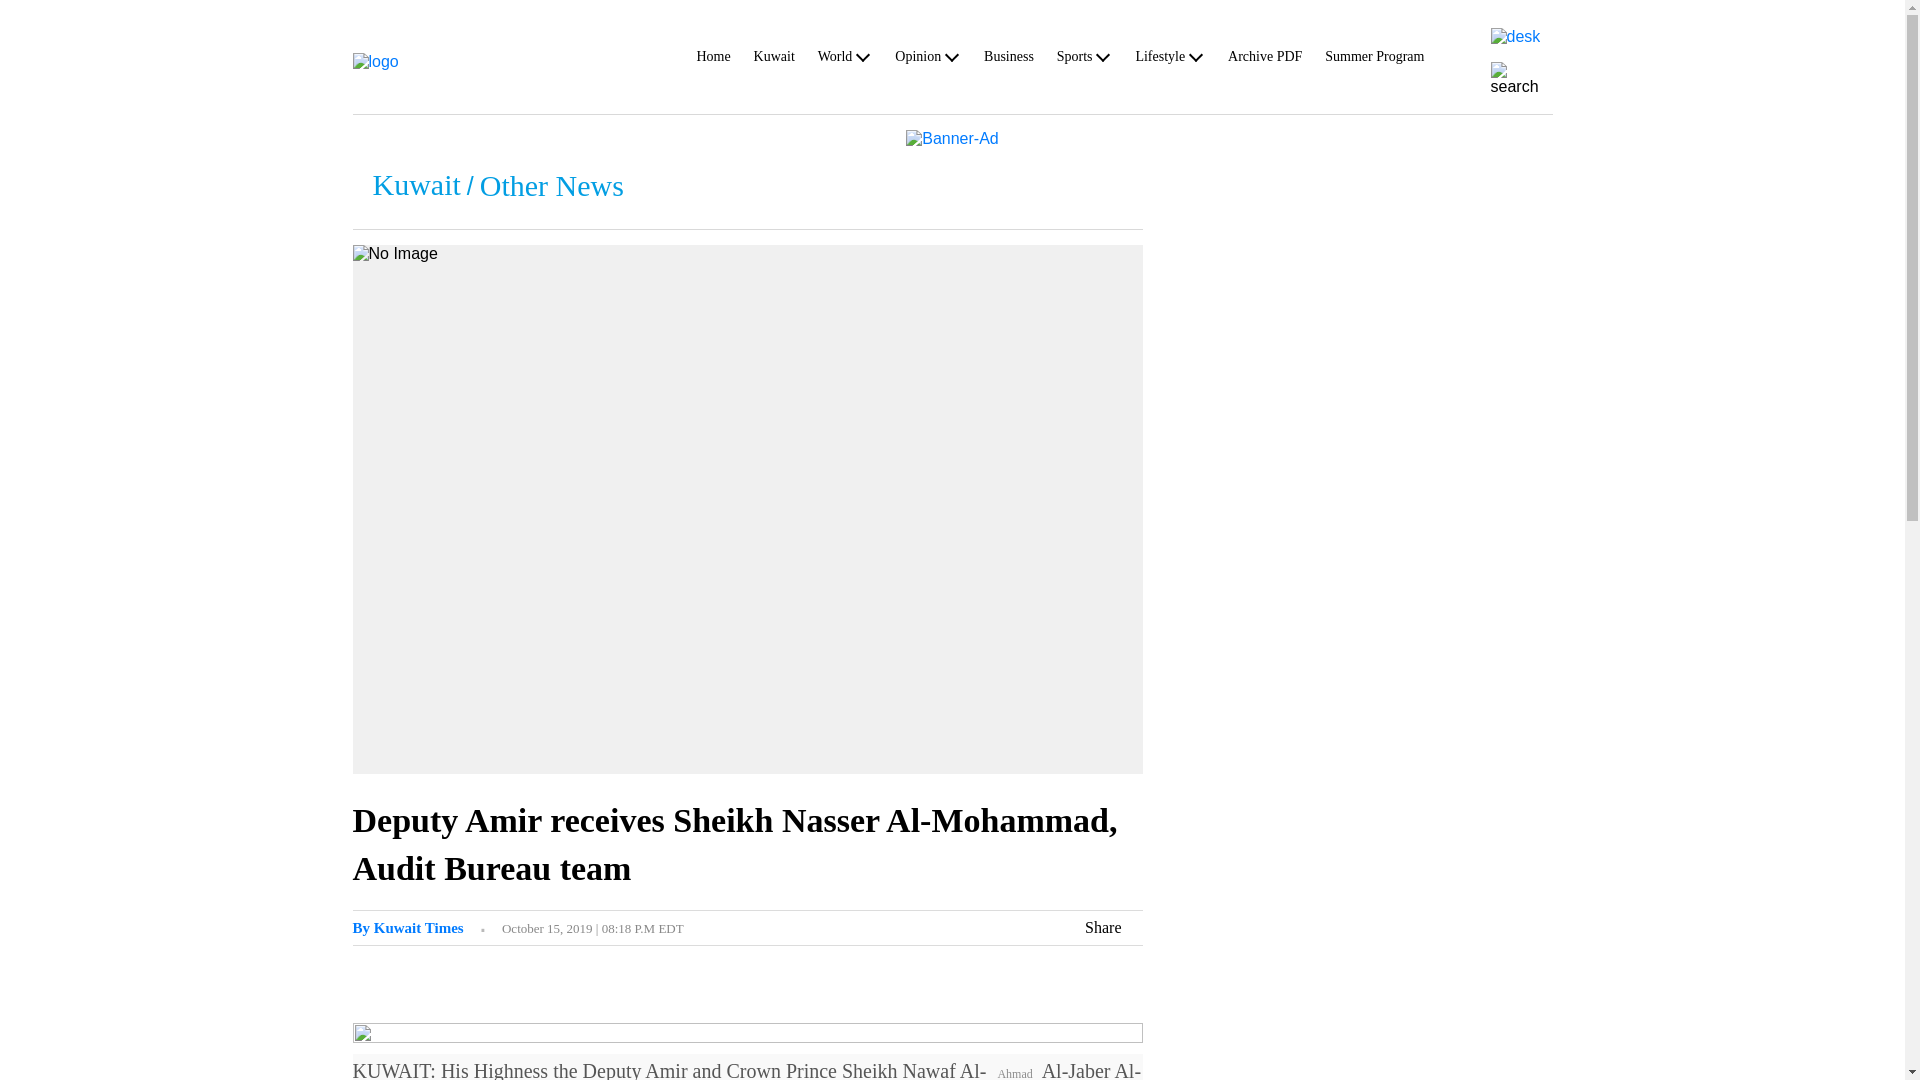 The height and width of the screenshot is (1080, 1920). Describe the element at coordinates (1264, 60) in the screenshot. I see `Archive PDF` at that location.